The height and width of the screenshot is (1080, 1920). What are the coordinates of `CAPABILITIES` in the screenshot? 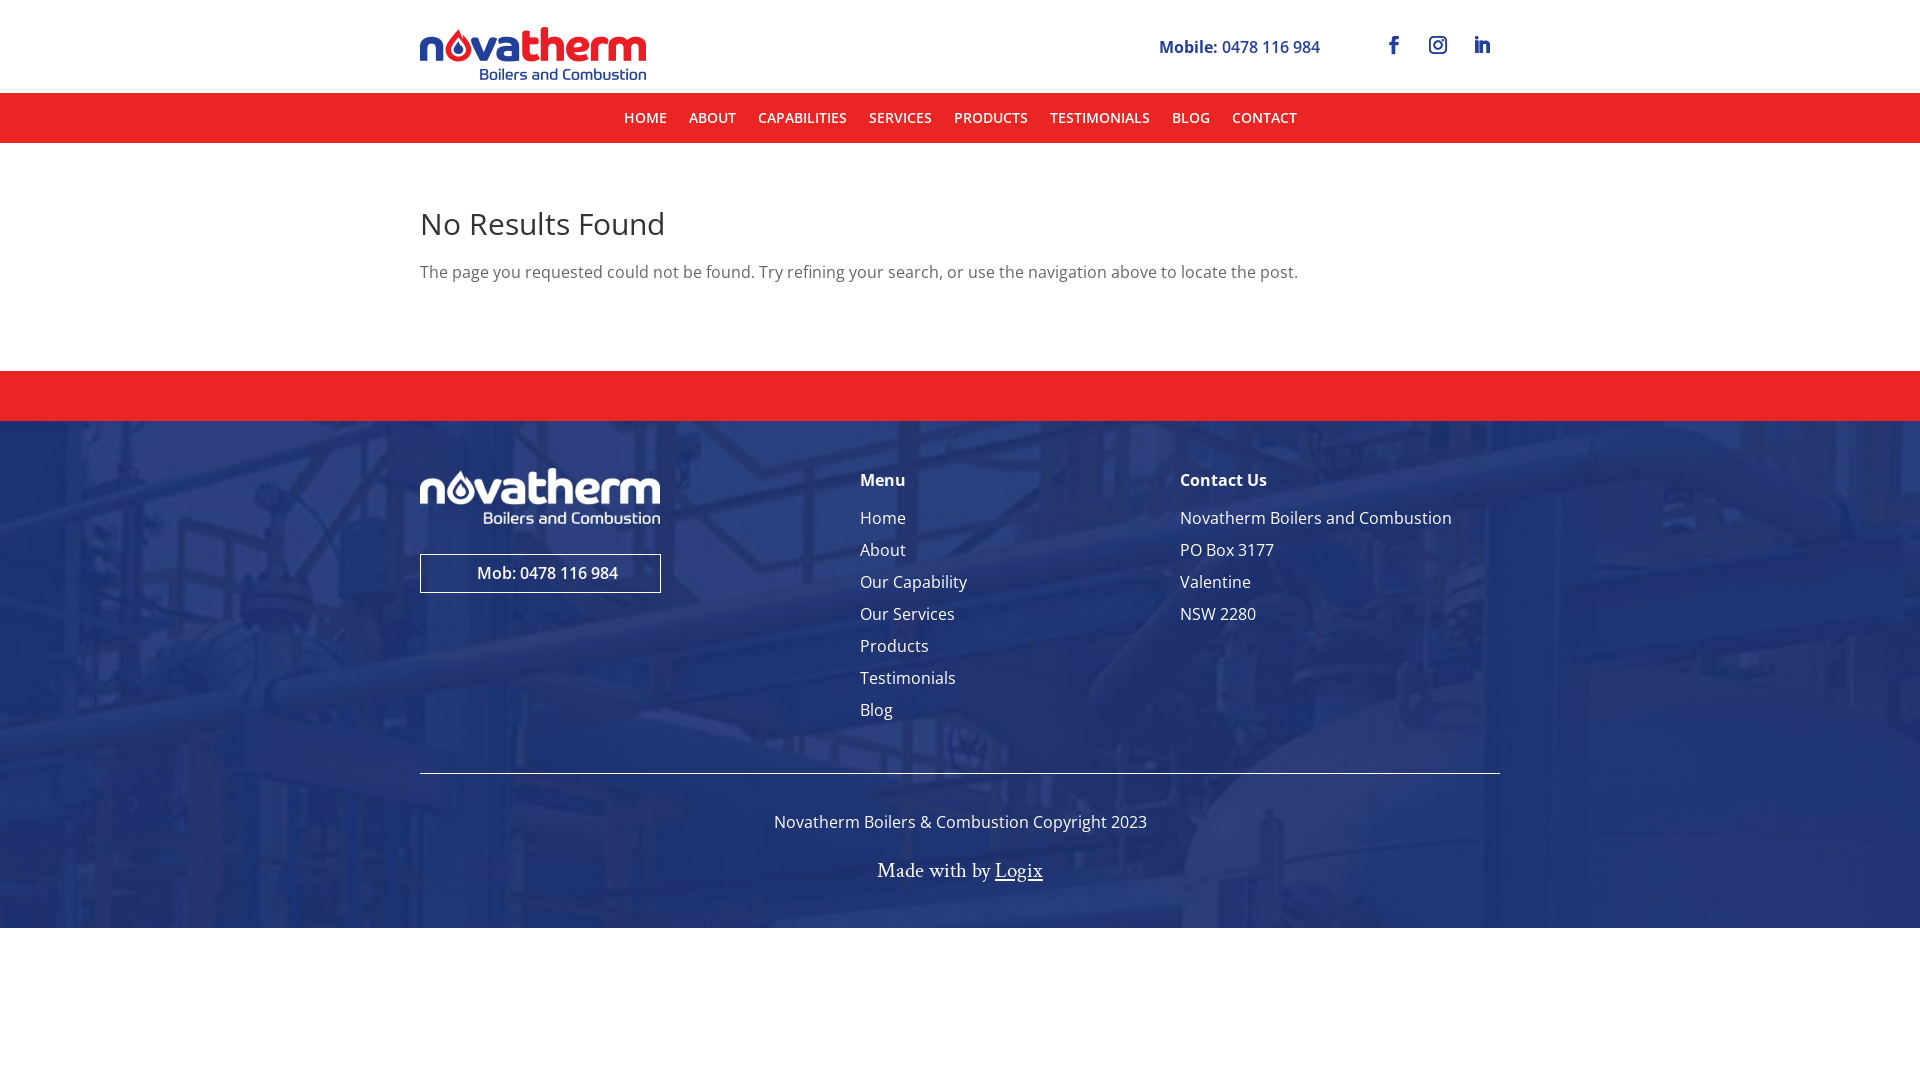 It's located at (802, 122).